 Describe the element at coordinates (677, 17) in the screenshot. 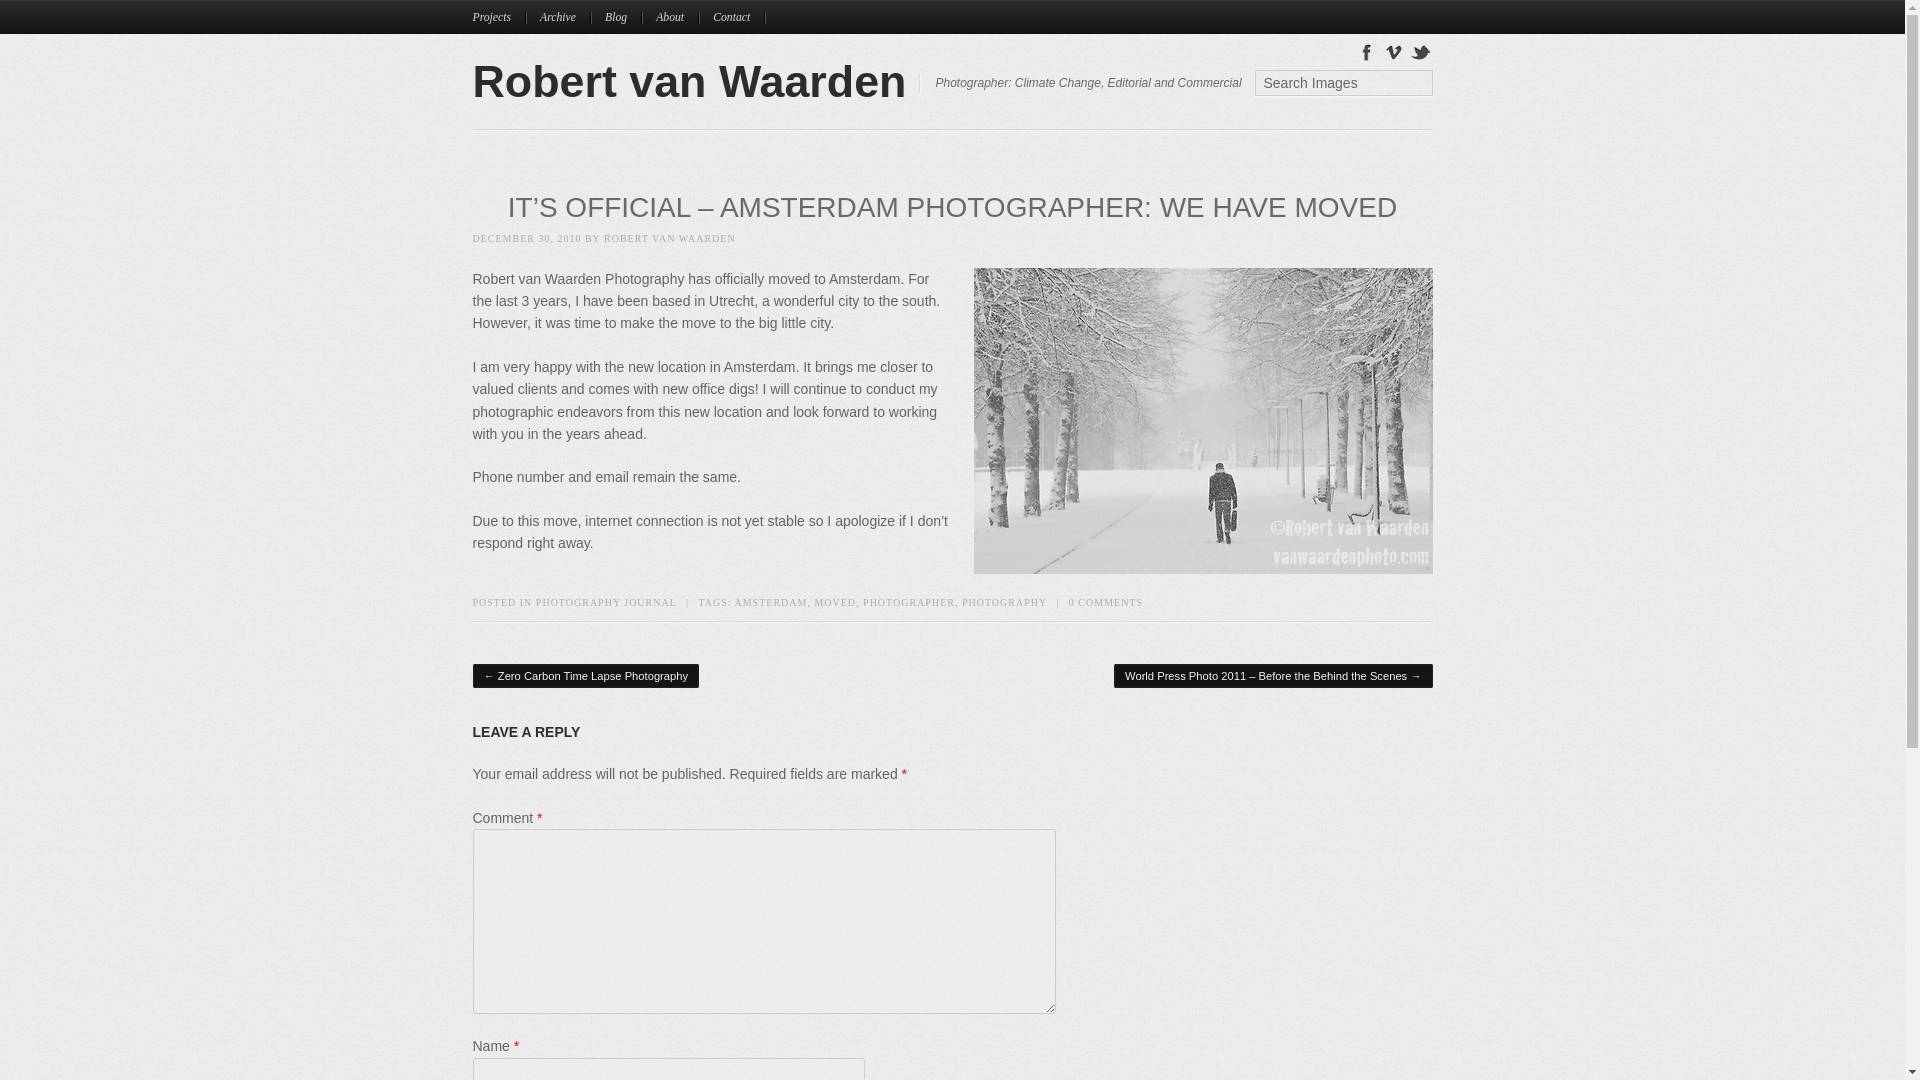

I see `About` at that location.